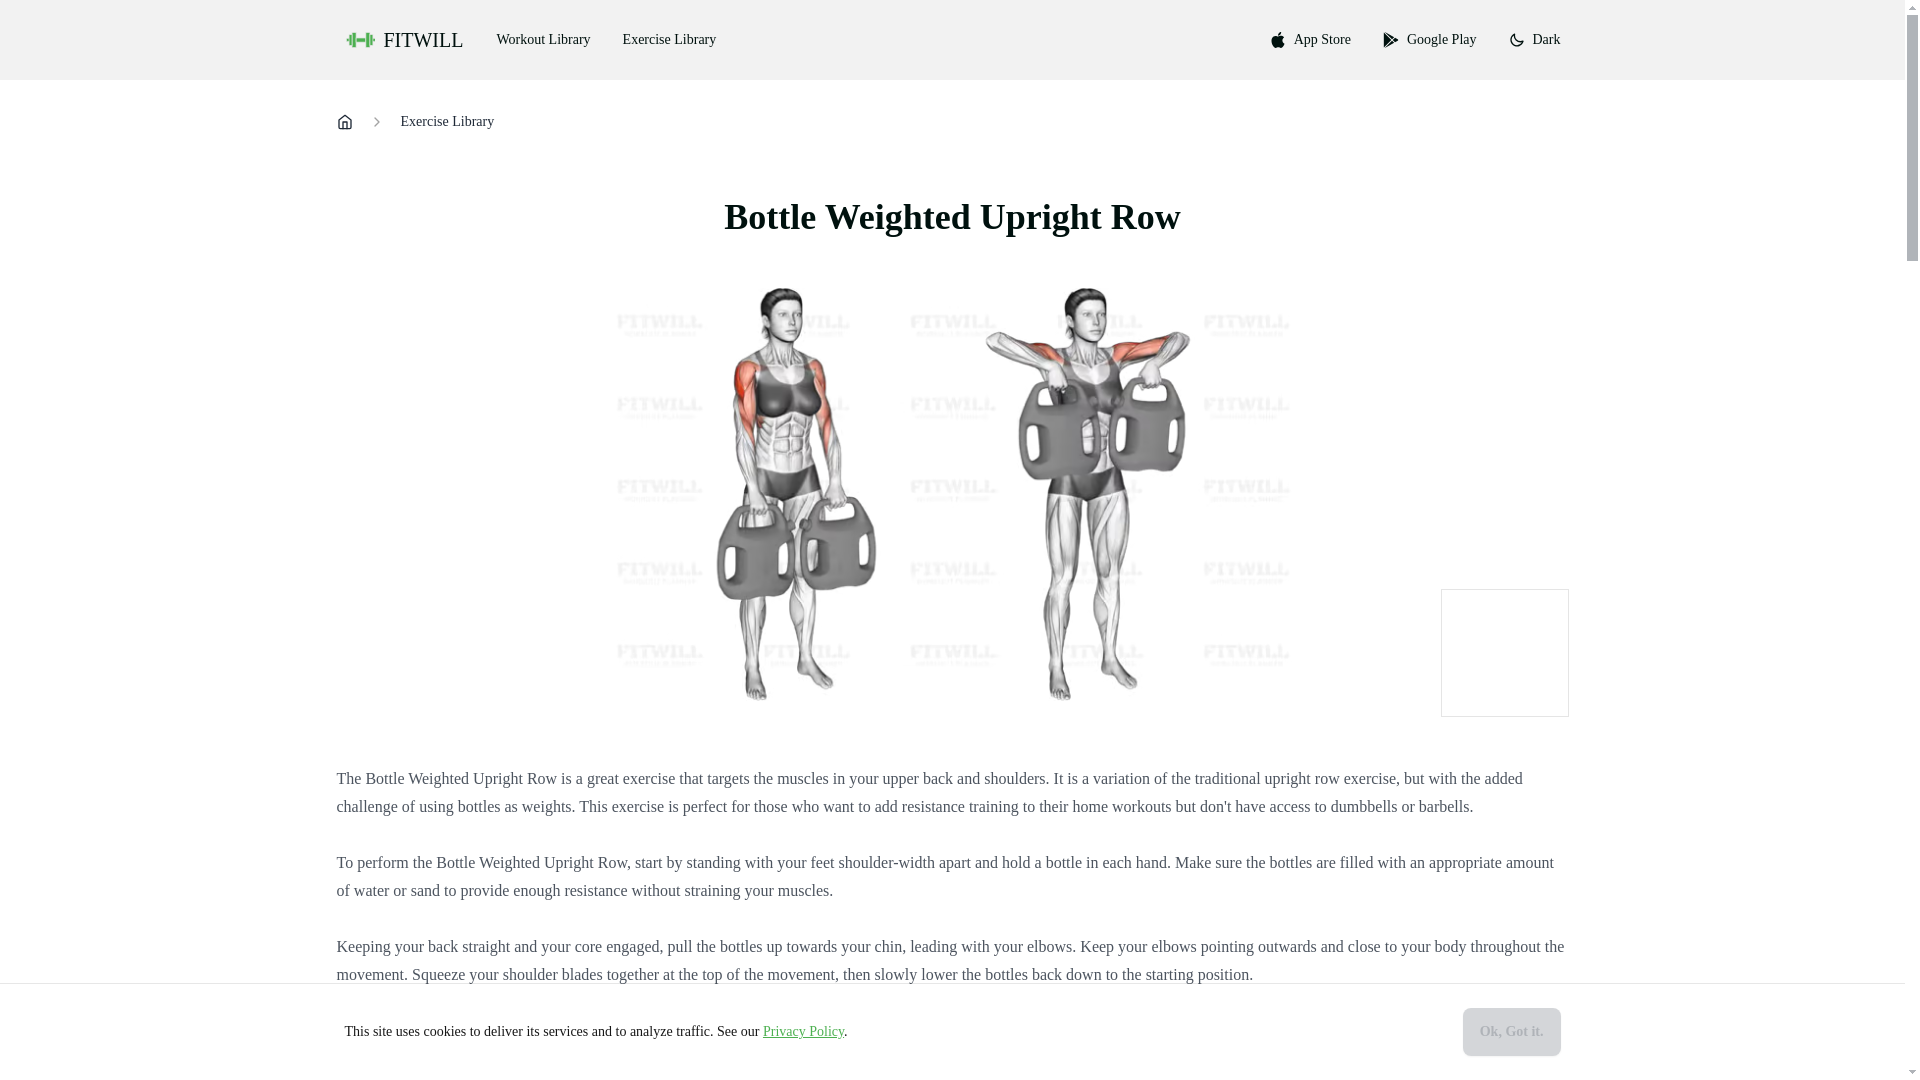 Image resolution: width=1920 pixels, height=1080 pixels. Describe the element at coordinates (1512, 1032) in the screenshot. I see `Ok, Got it.` at that location.